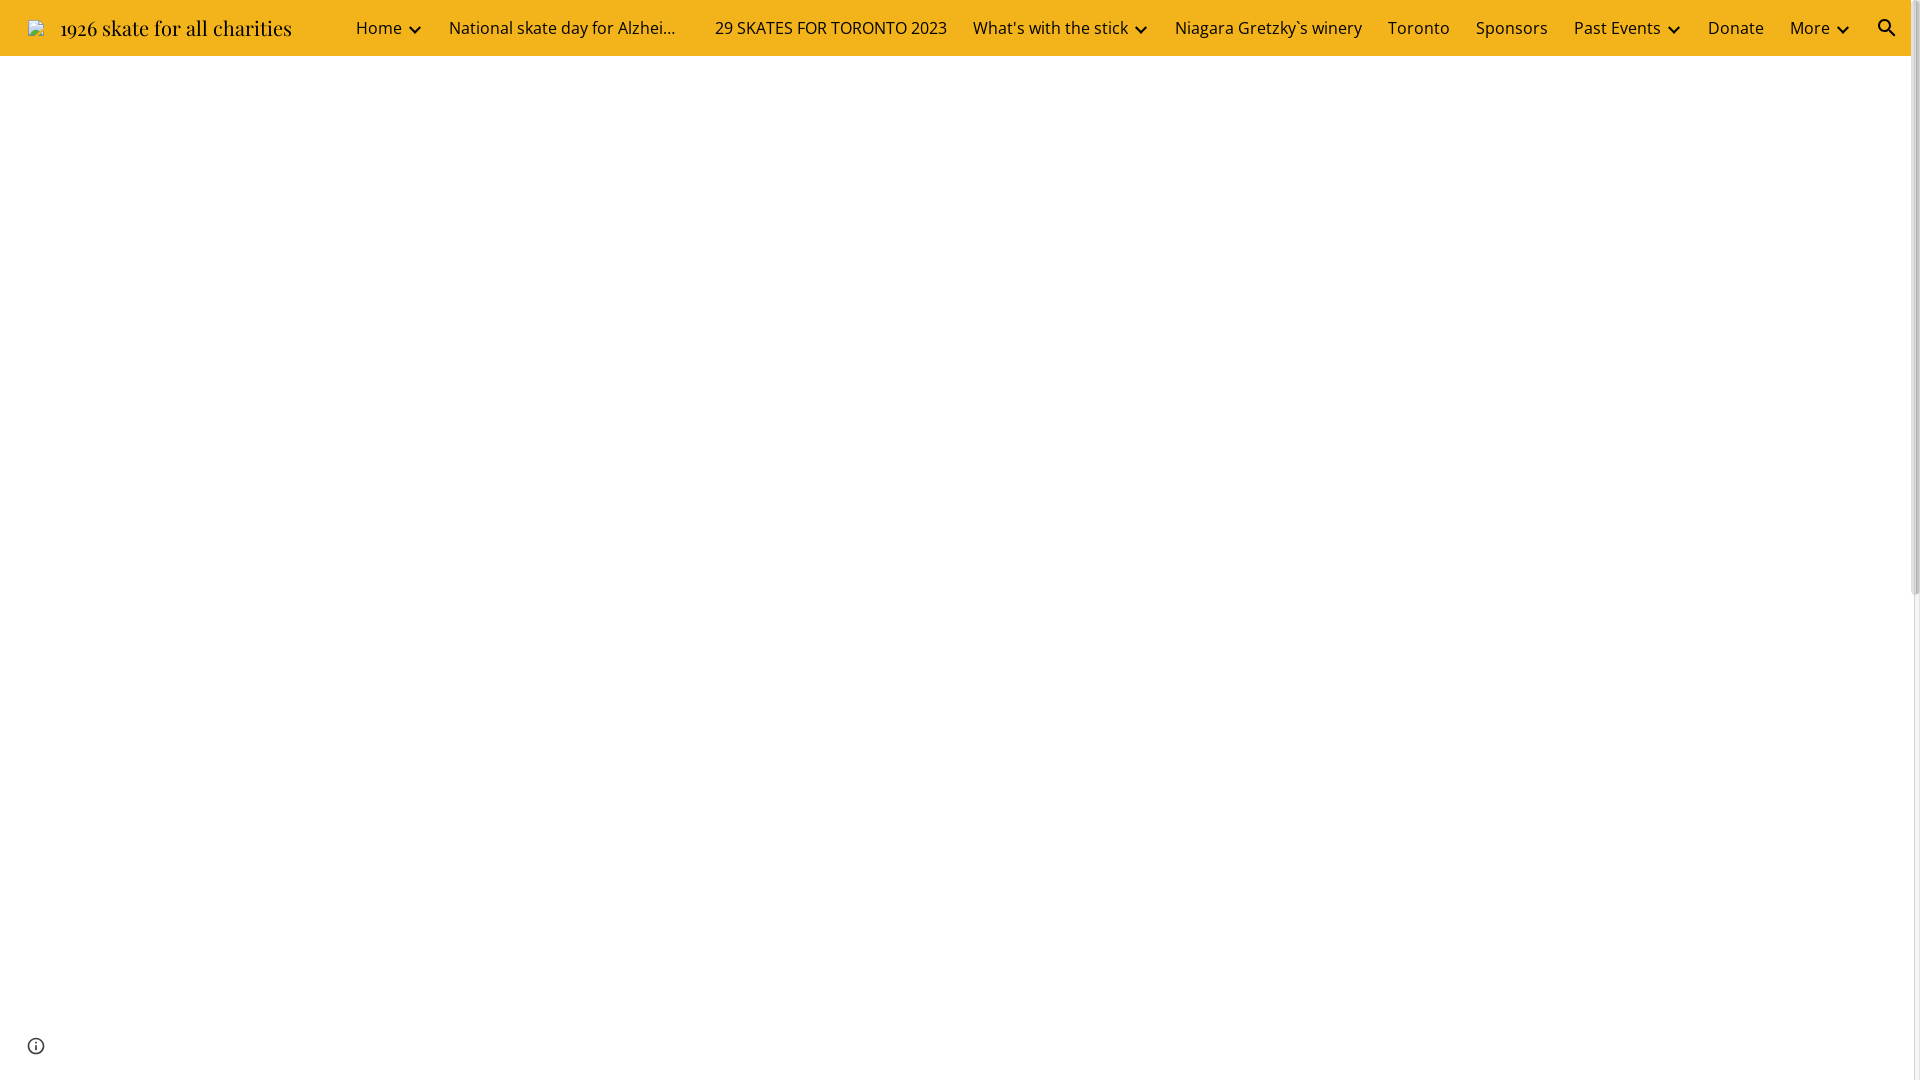 This screenshot has width=1920, height=1080. Describe the element at coordinates (1810, 28) in the screenshot. I see `More` at that location.